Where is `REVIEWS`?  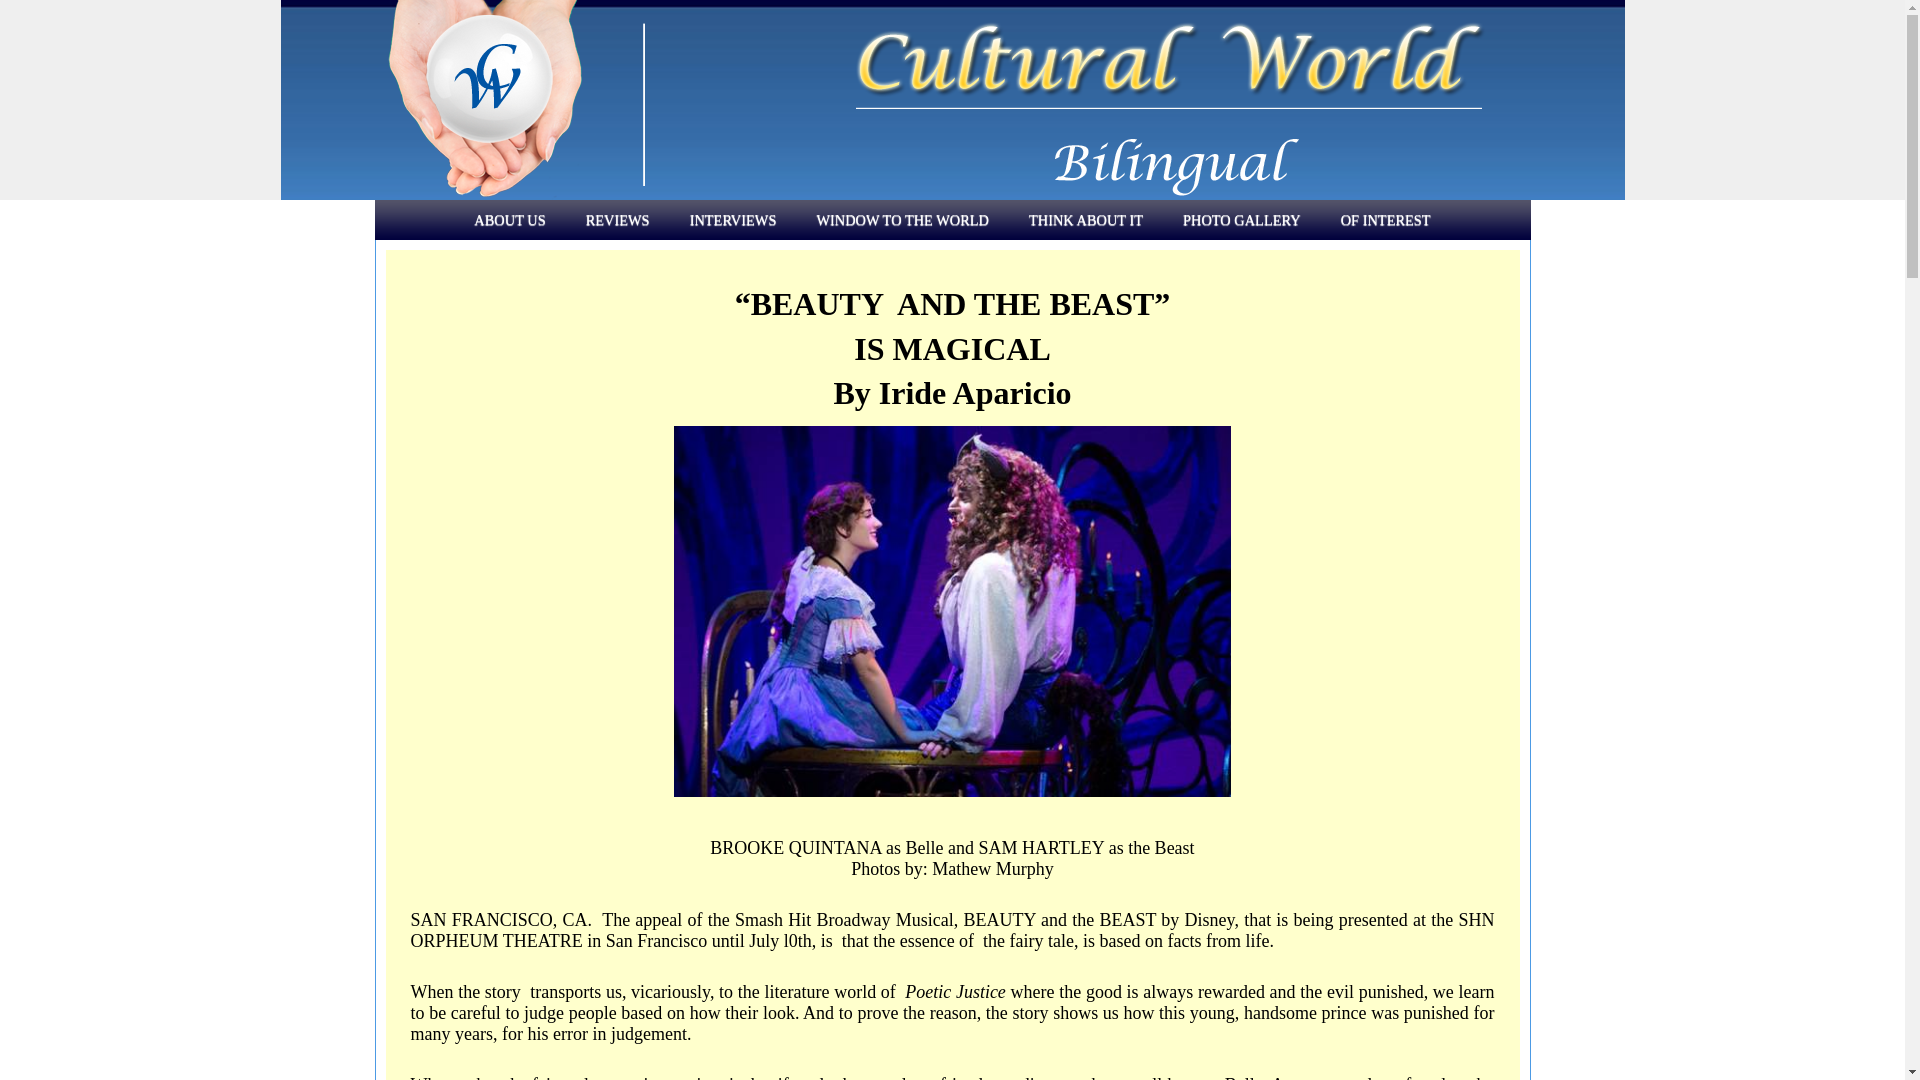 REVIEWS is located at coordinates (618, 219).